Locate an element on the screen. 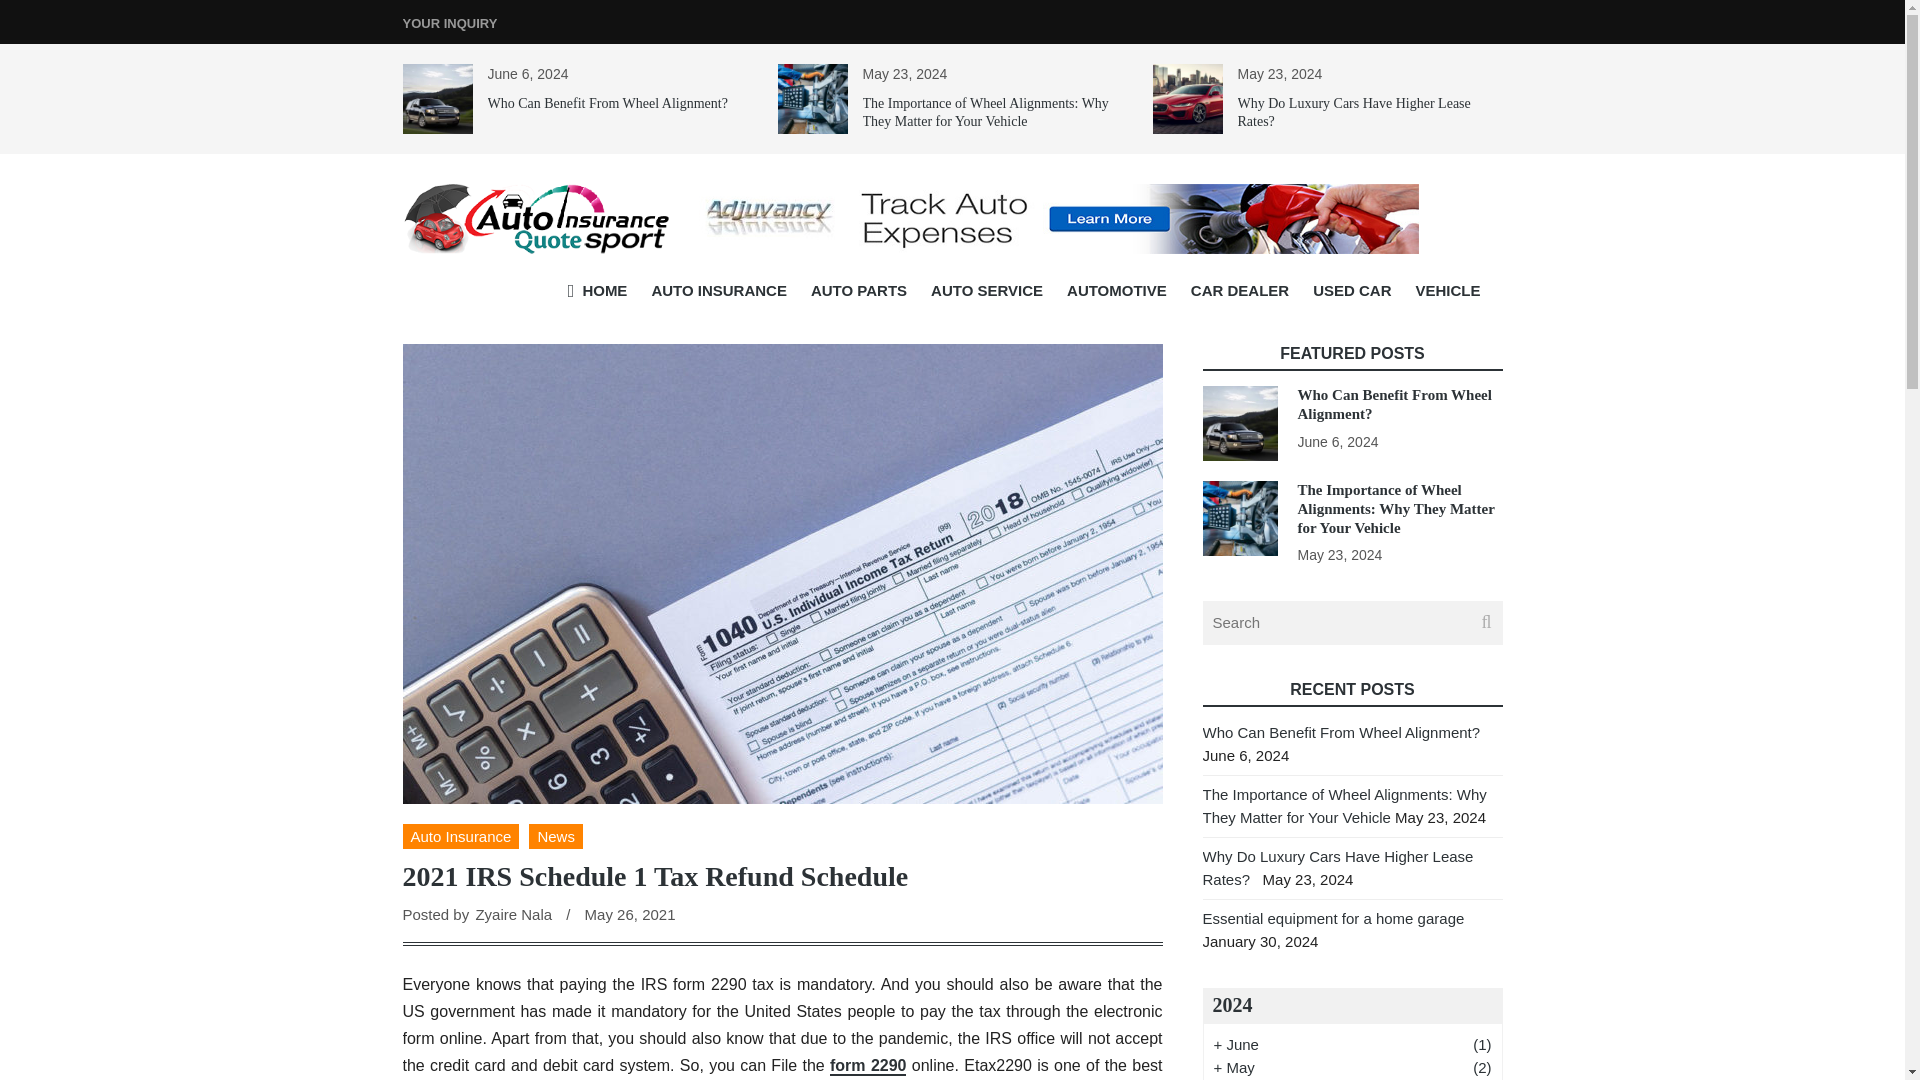 Image resolution: width=1920 pixels, height=1080 pixels. Who Can Benefit From Wheel Alignment? is located at coordinates (607, 104).